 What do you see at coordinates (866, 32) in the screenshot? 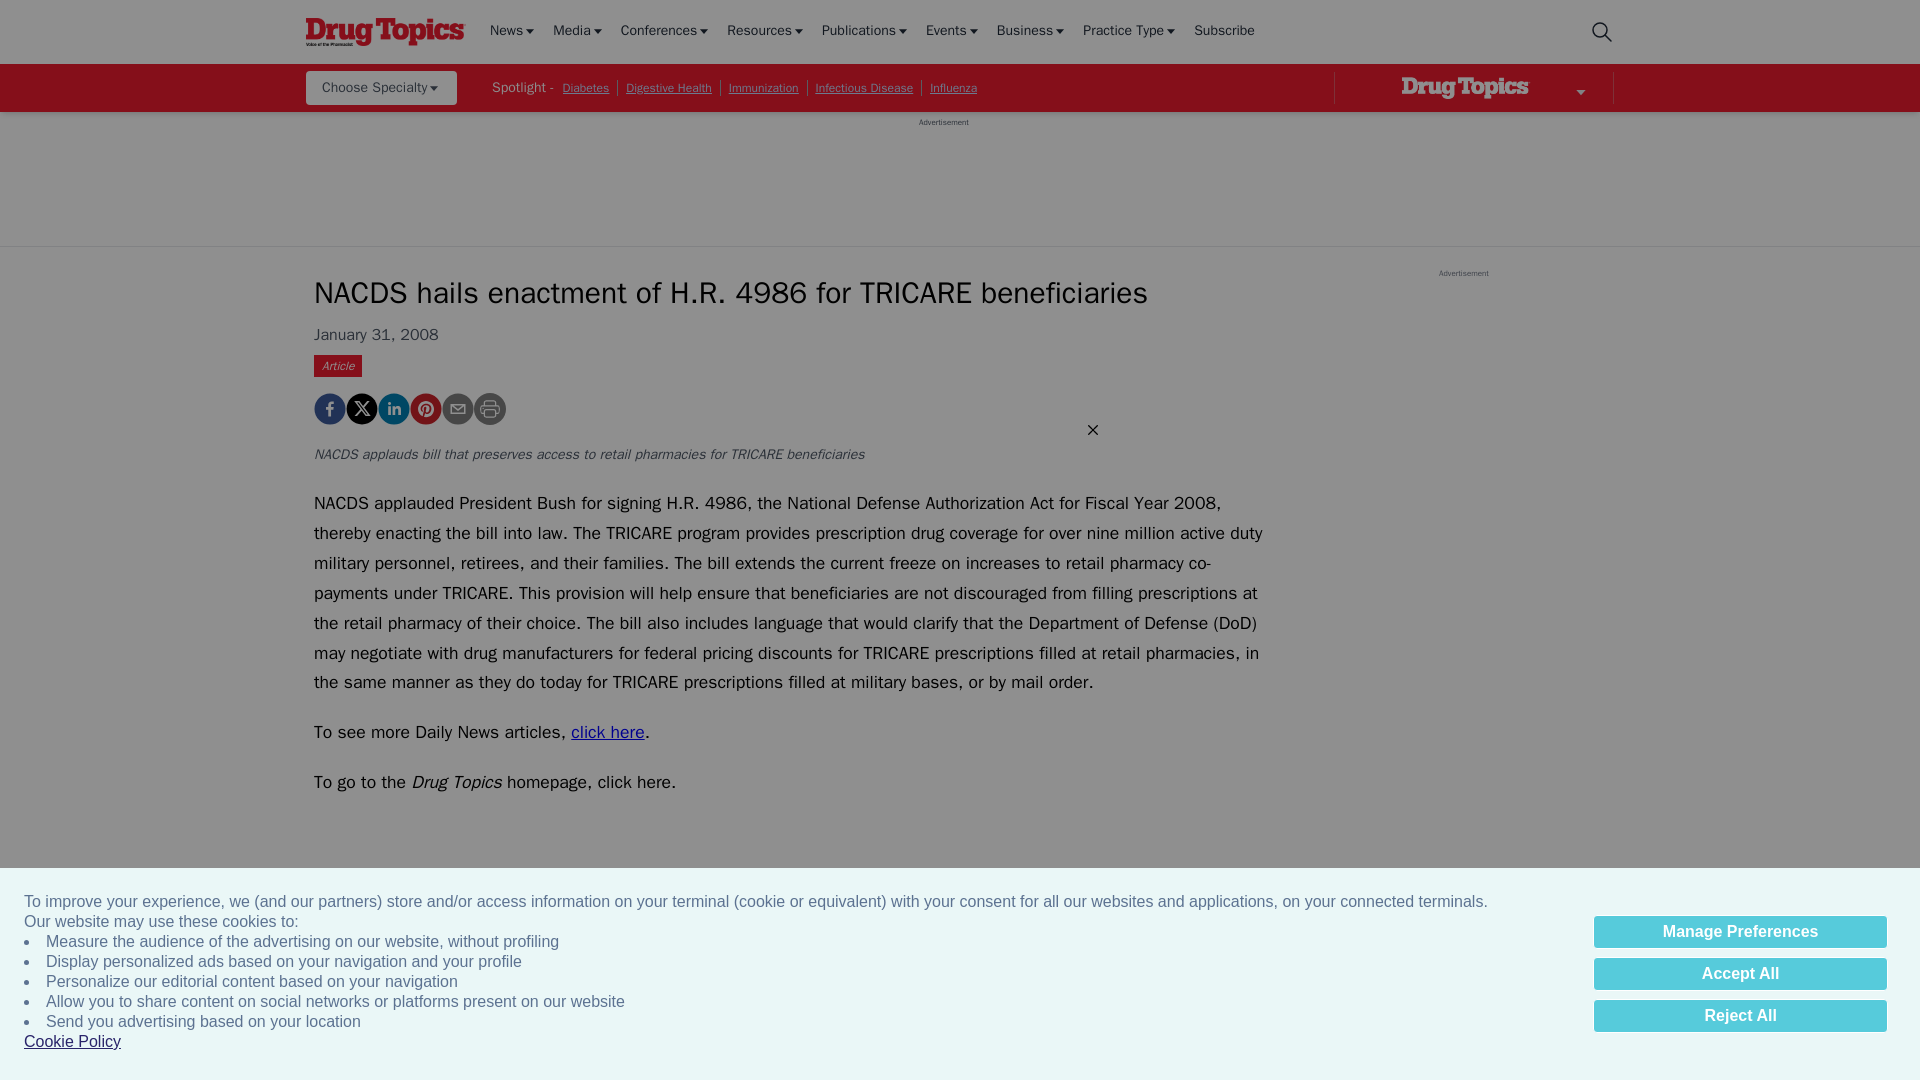
I see `Publications` at bounding box center [866, 32].